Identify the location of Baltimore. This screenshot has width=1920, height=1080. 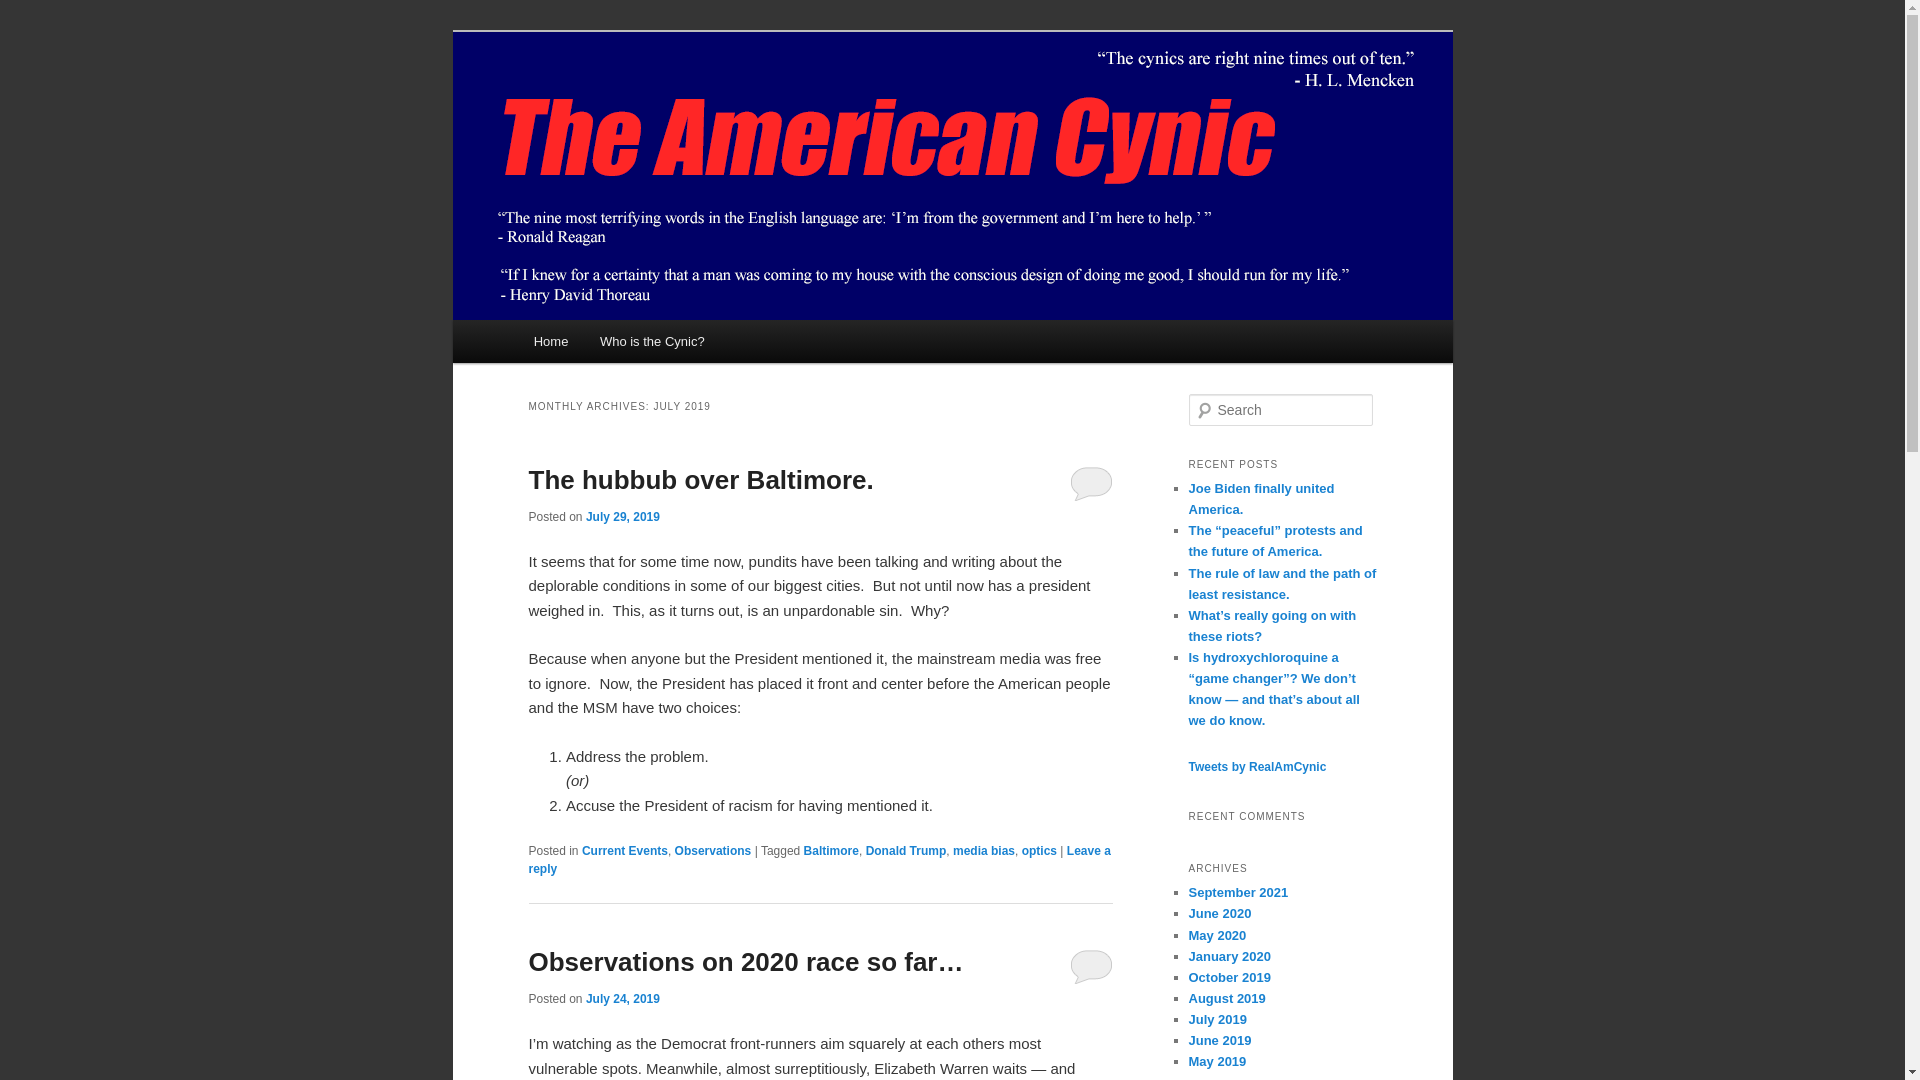
(831, 850).